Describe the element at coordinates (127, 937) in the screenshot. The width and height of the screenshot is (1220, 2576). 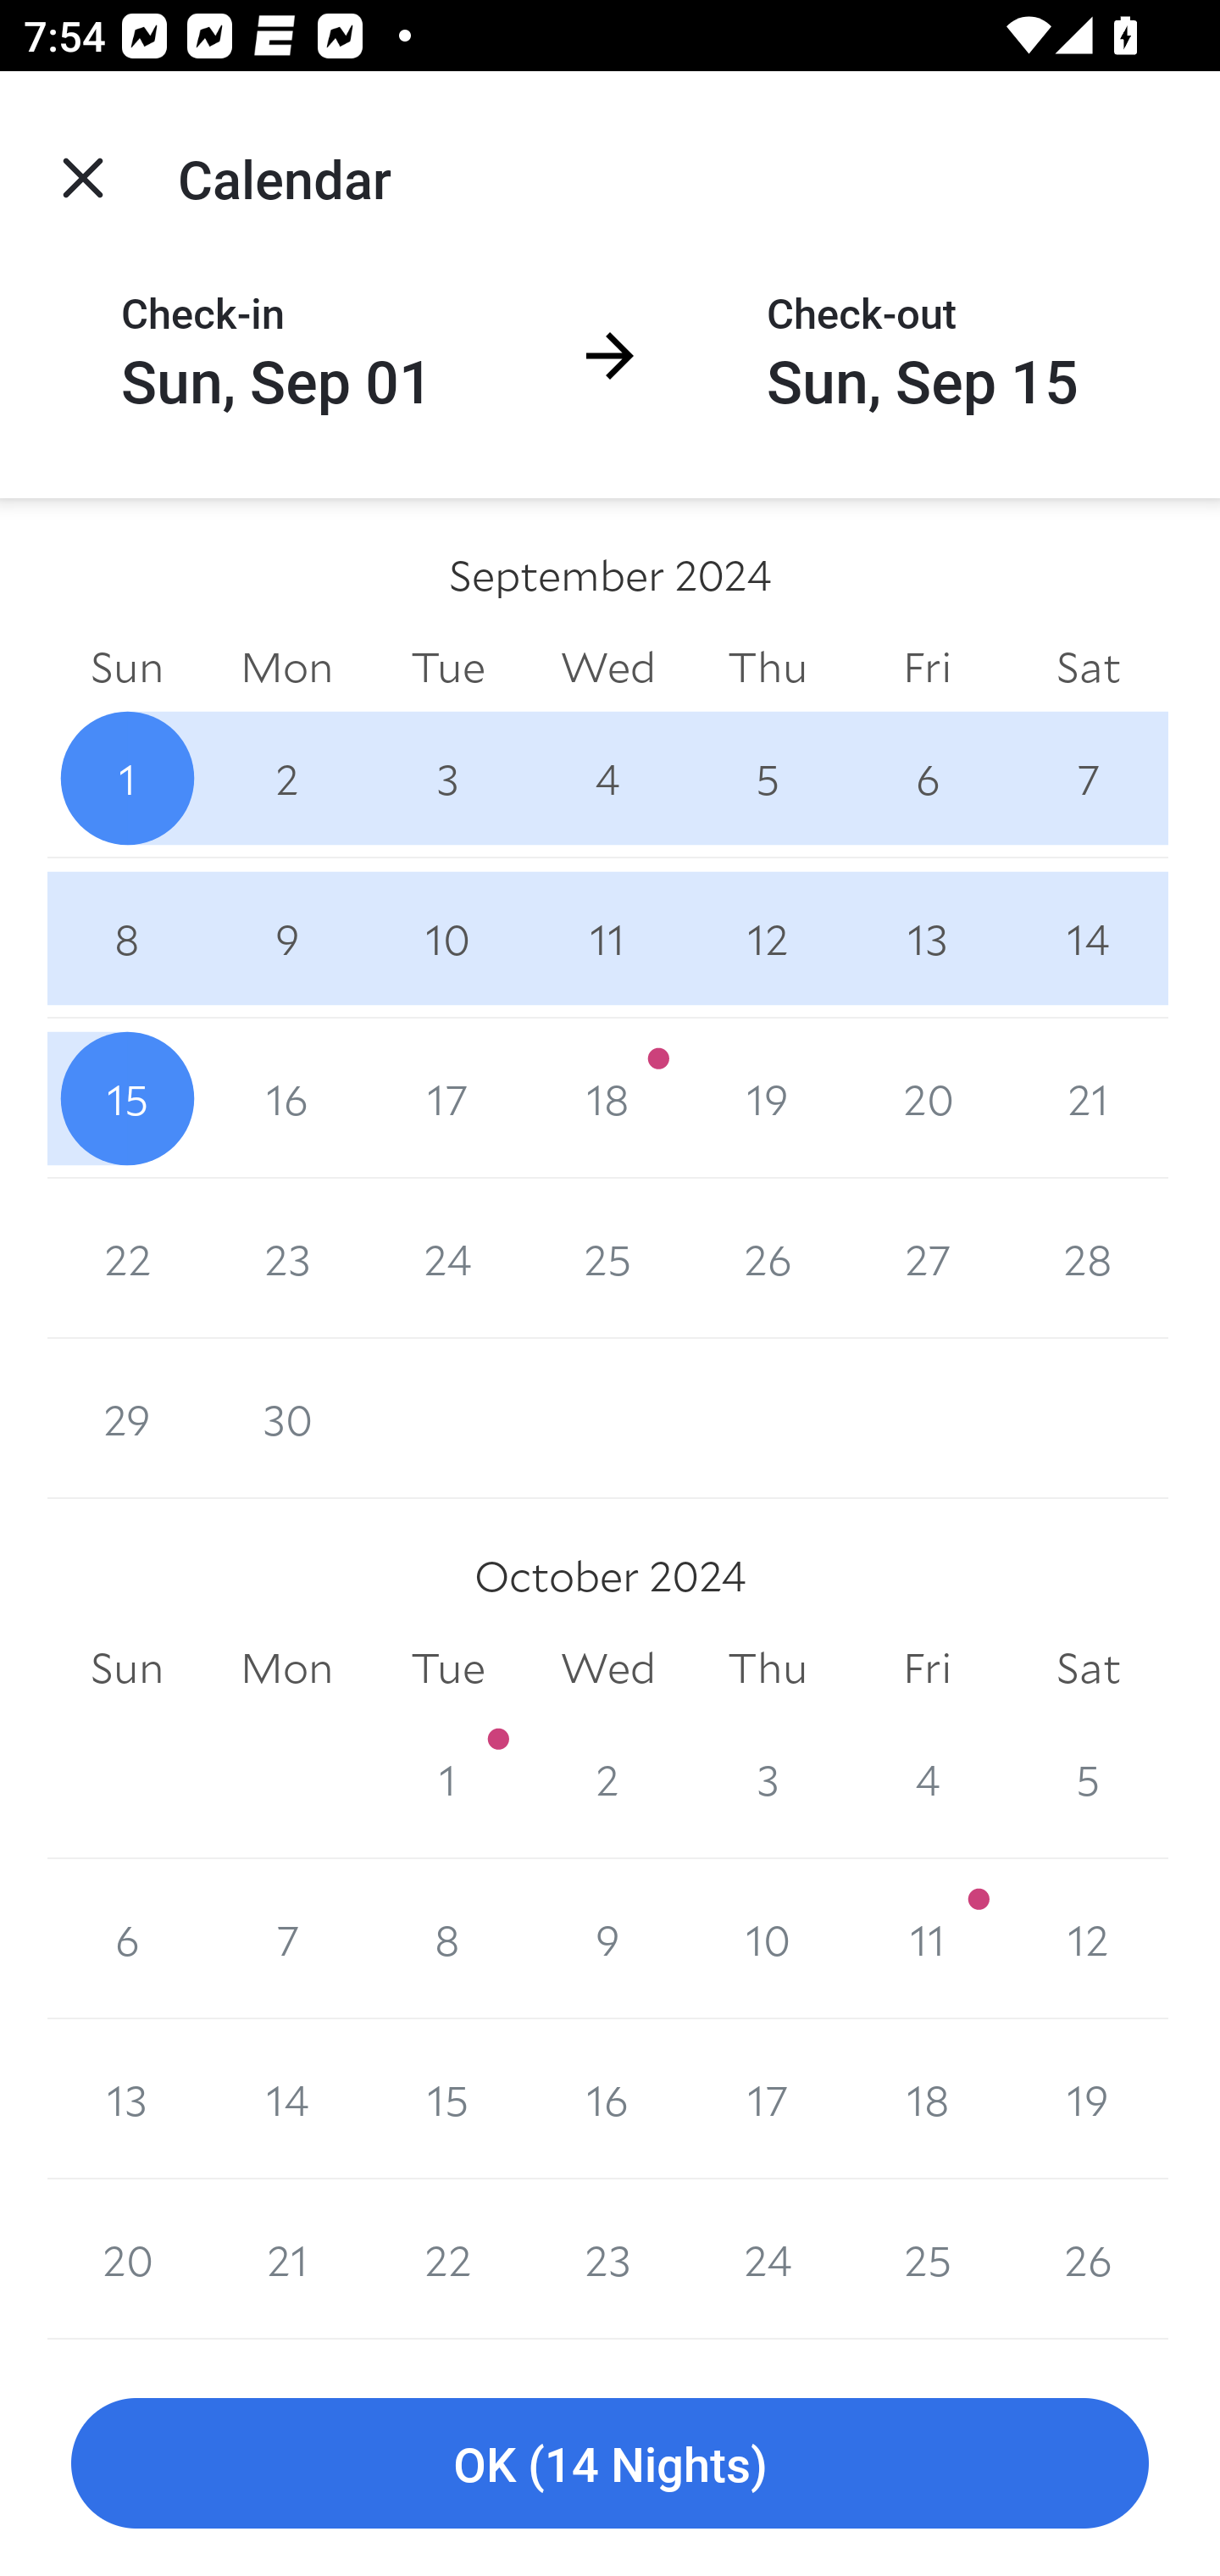
I see `8 8 September 2024` at that location.